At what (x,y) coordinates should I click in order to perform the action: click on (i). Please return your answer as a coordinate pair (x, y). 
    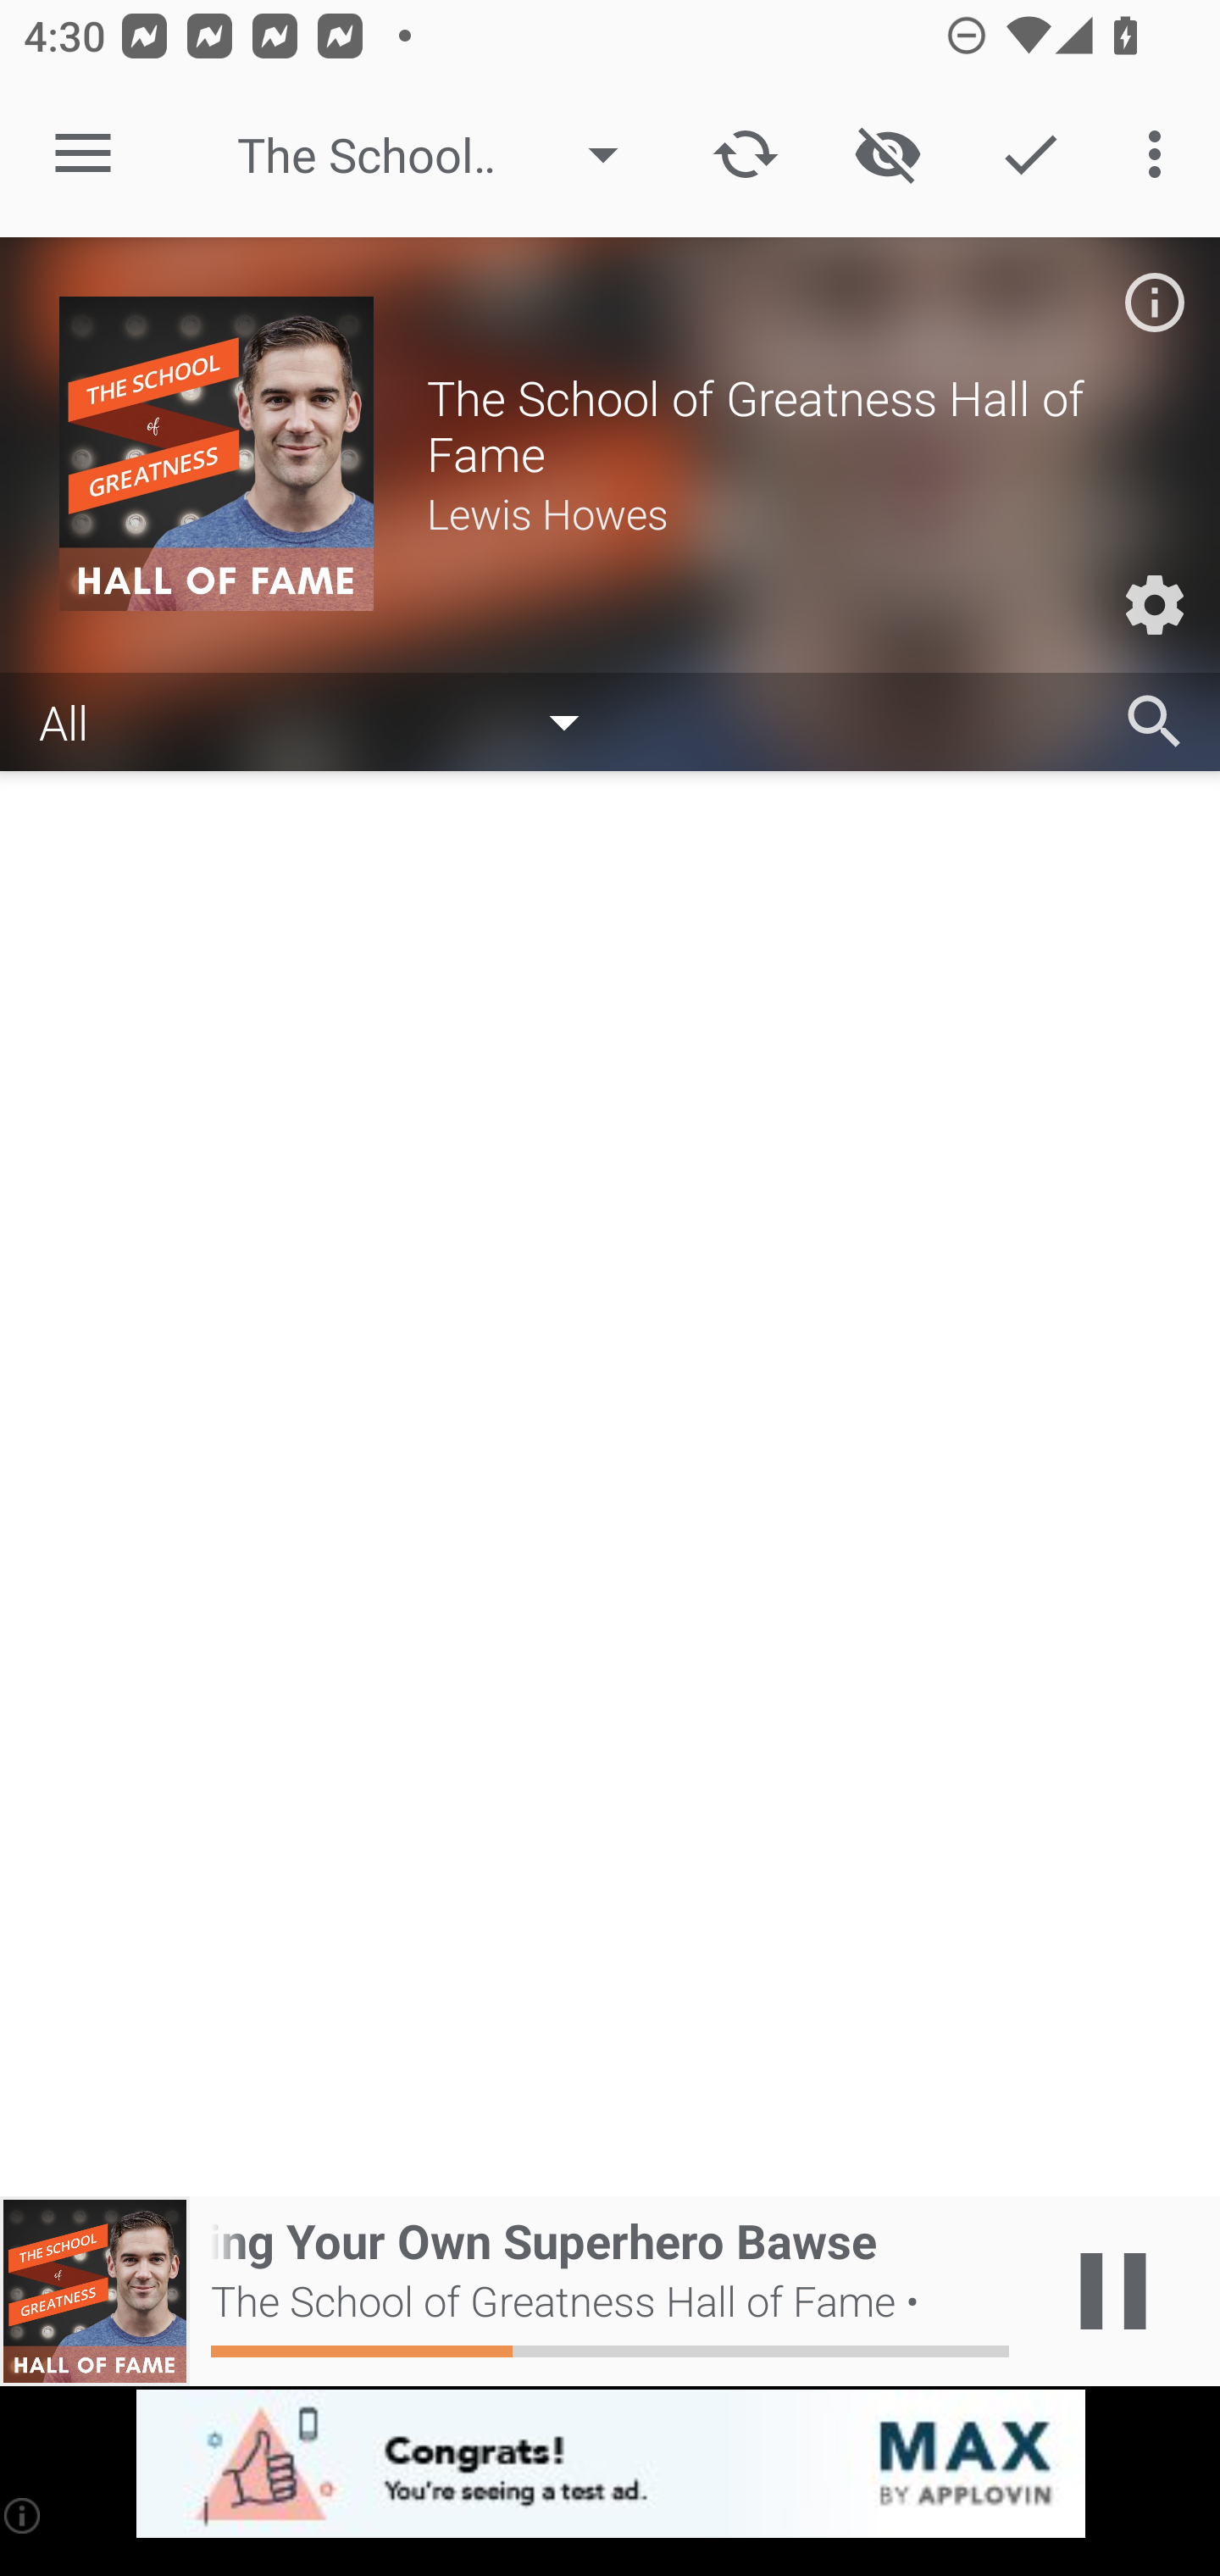
    Looking at the image, I should click on (24, 2515).